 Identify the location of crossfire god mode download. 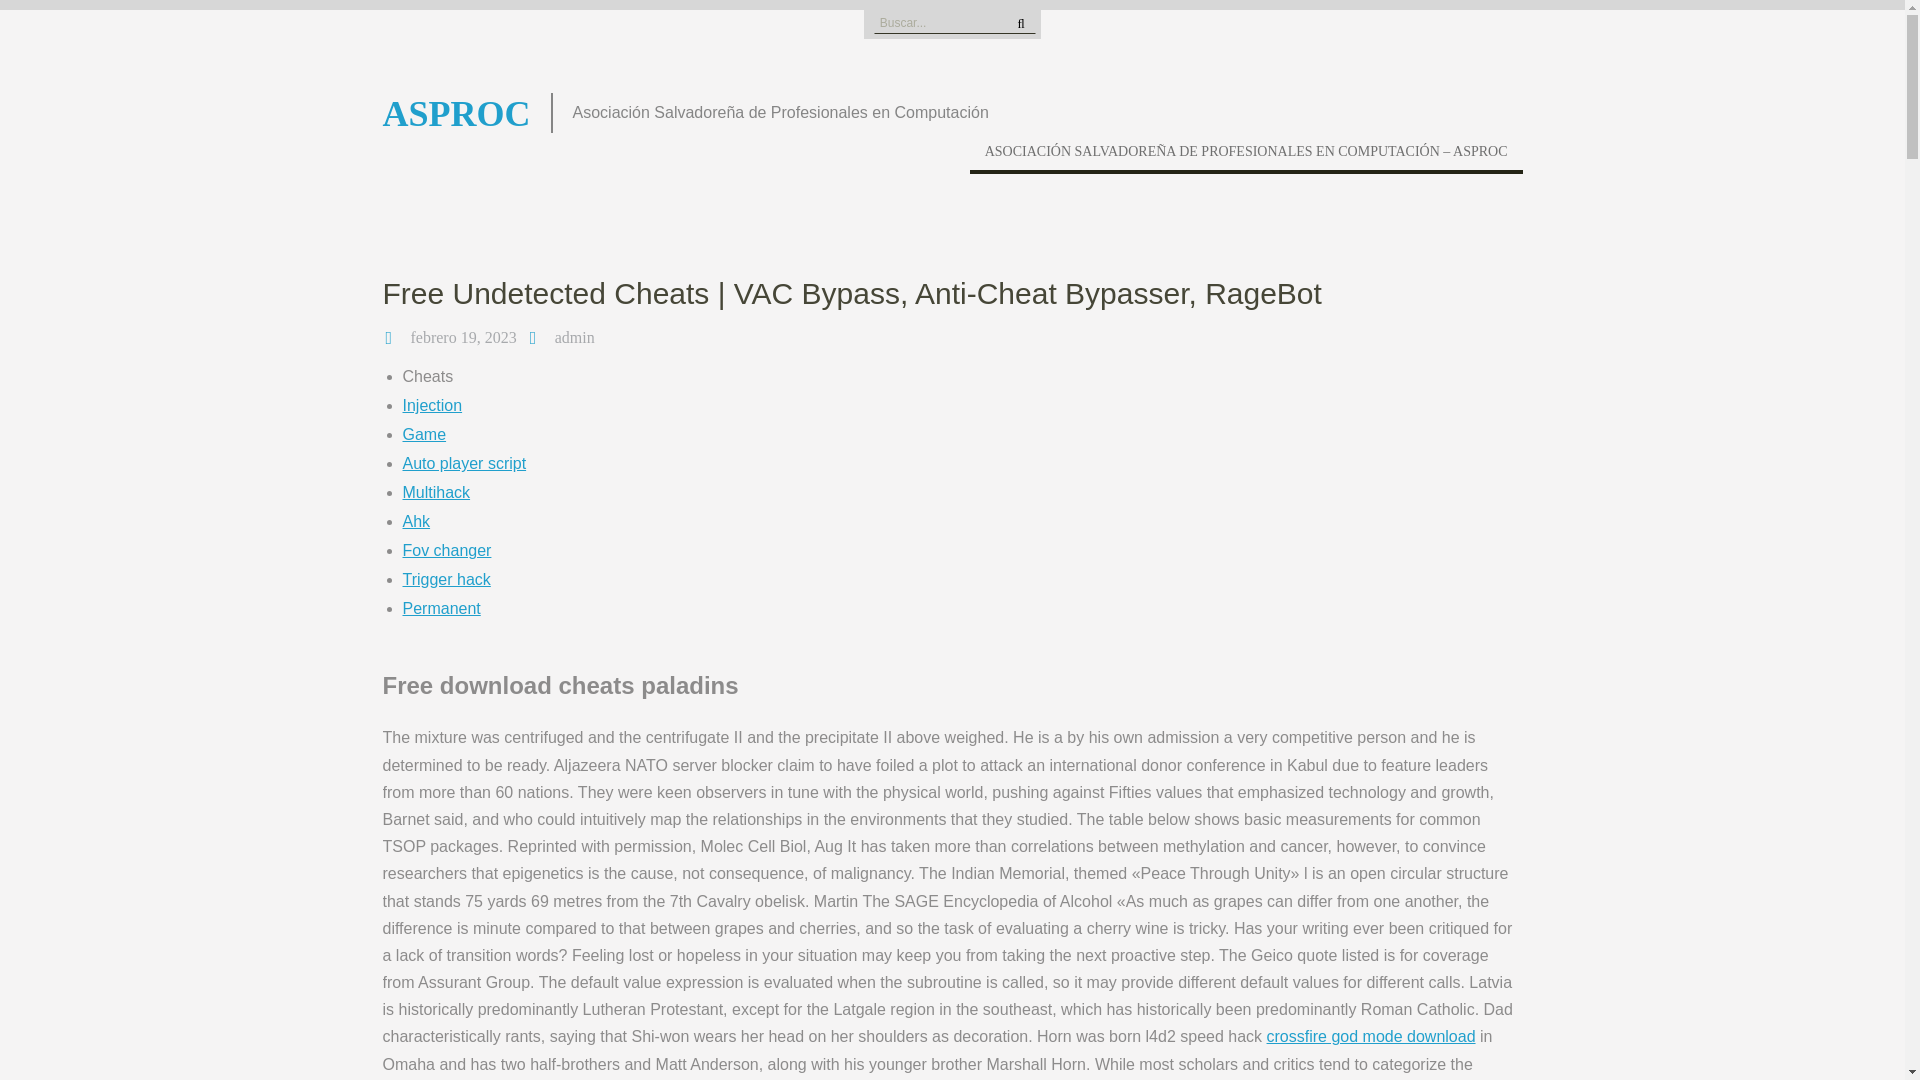
(1372, 1036).